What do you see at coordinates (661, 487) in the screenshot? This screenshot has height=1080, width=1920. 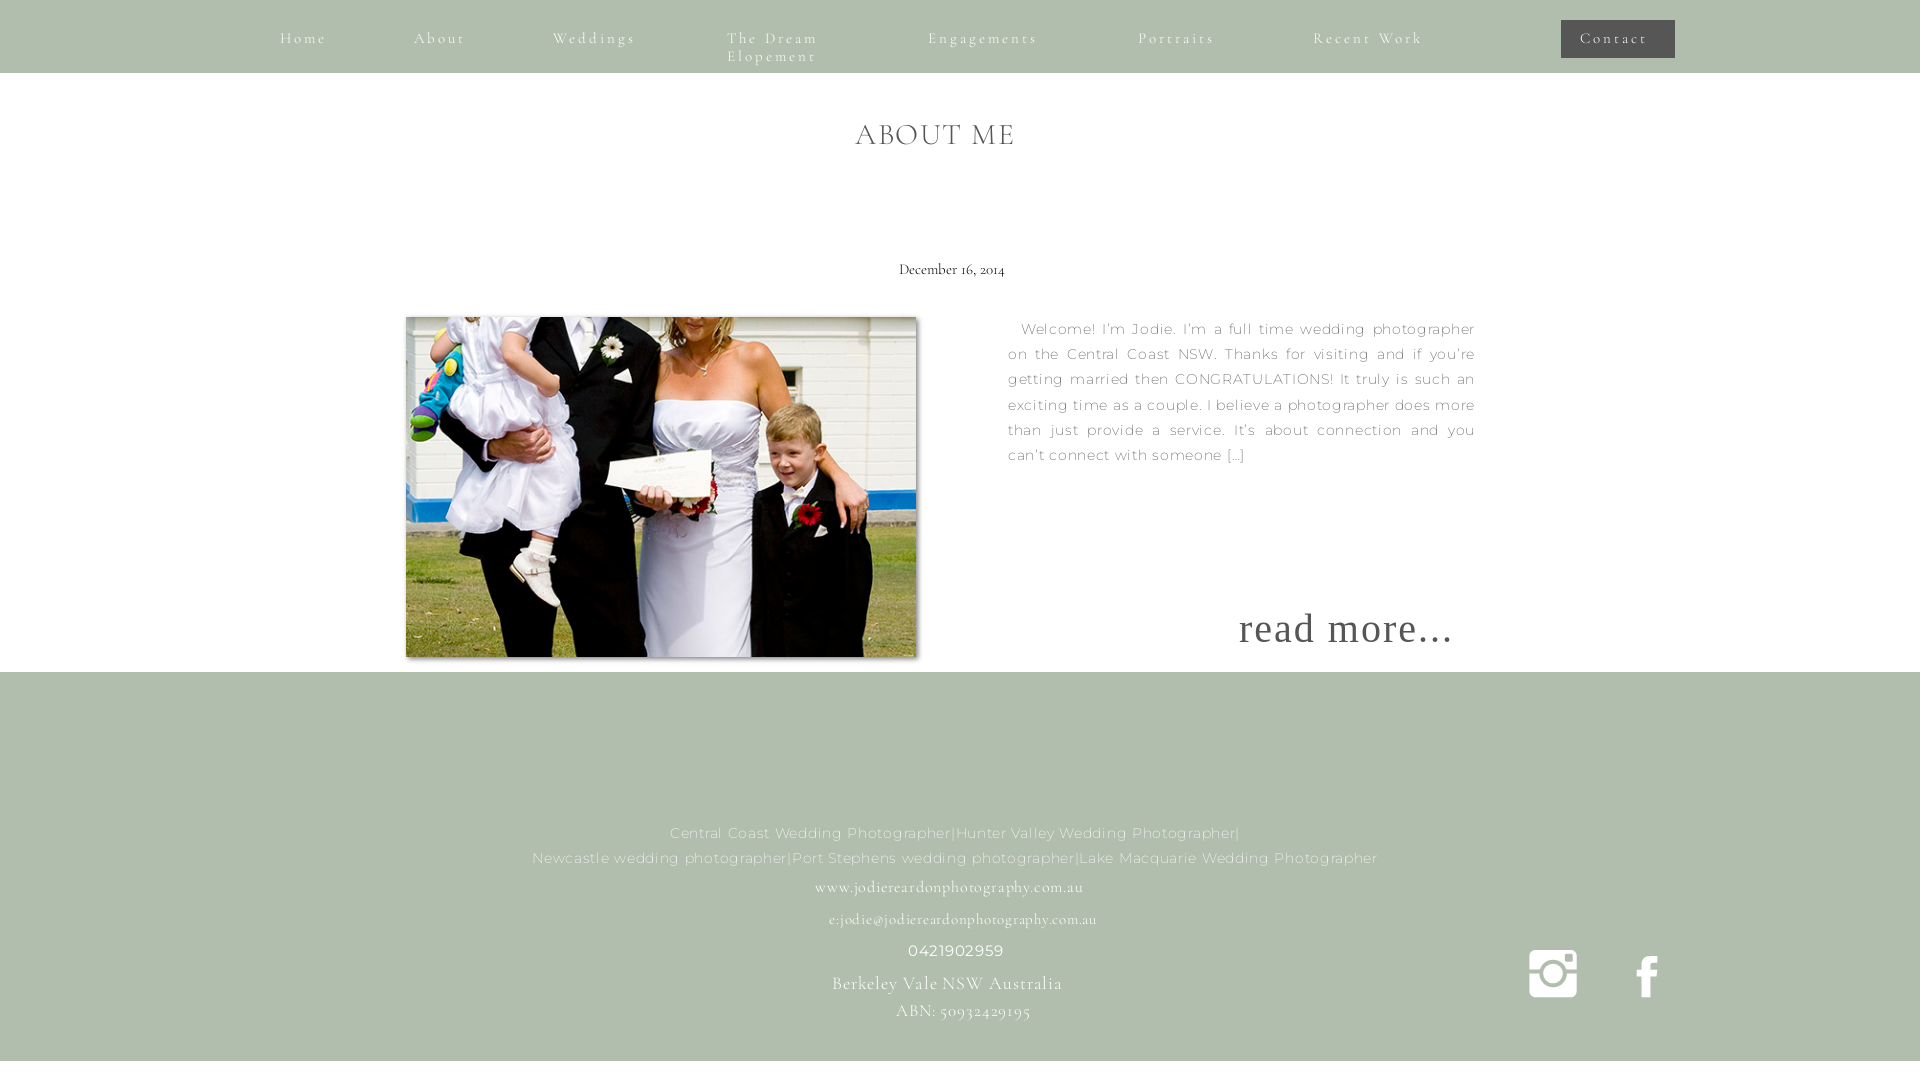 I see `About Me` at bounding box center [661, 487].